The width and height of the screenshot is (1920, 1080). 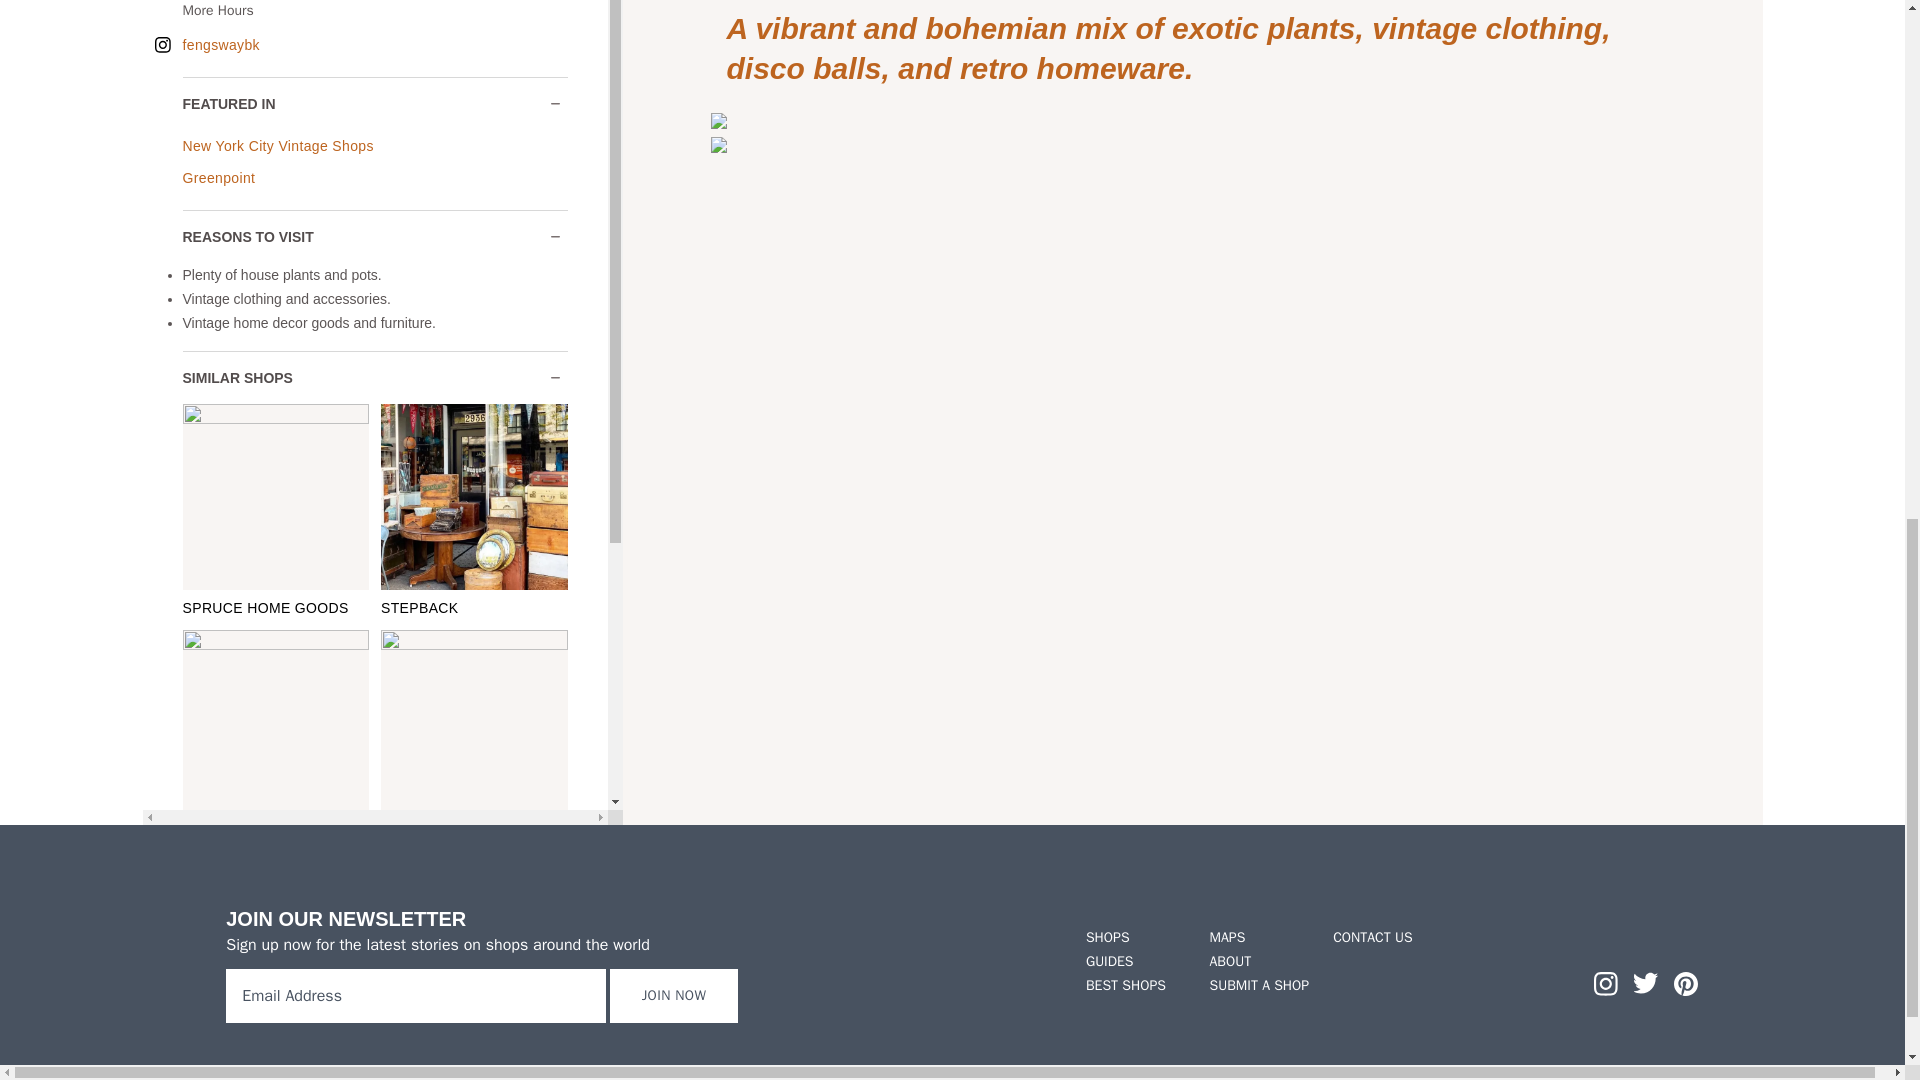 I want to click on GUIDES, so click(x=1136, y=962).